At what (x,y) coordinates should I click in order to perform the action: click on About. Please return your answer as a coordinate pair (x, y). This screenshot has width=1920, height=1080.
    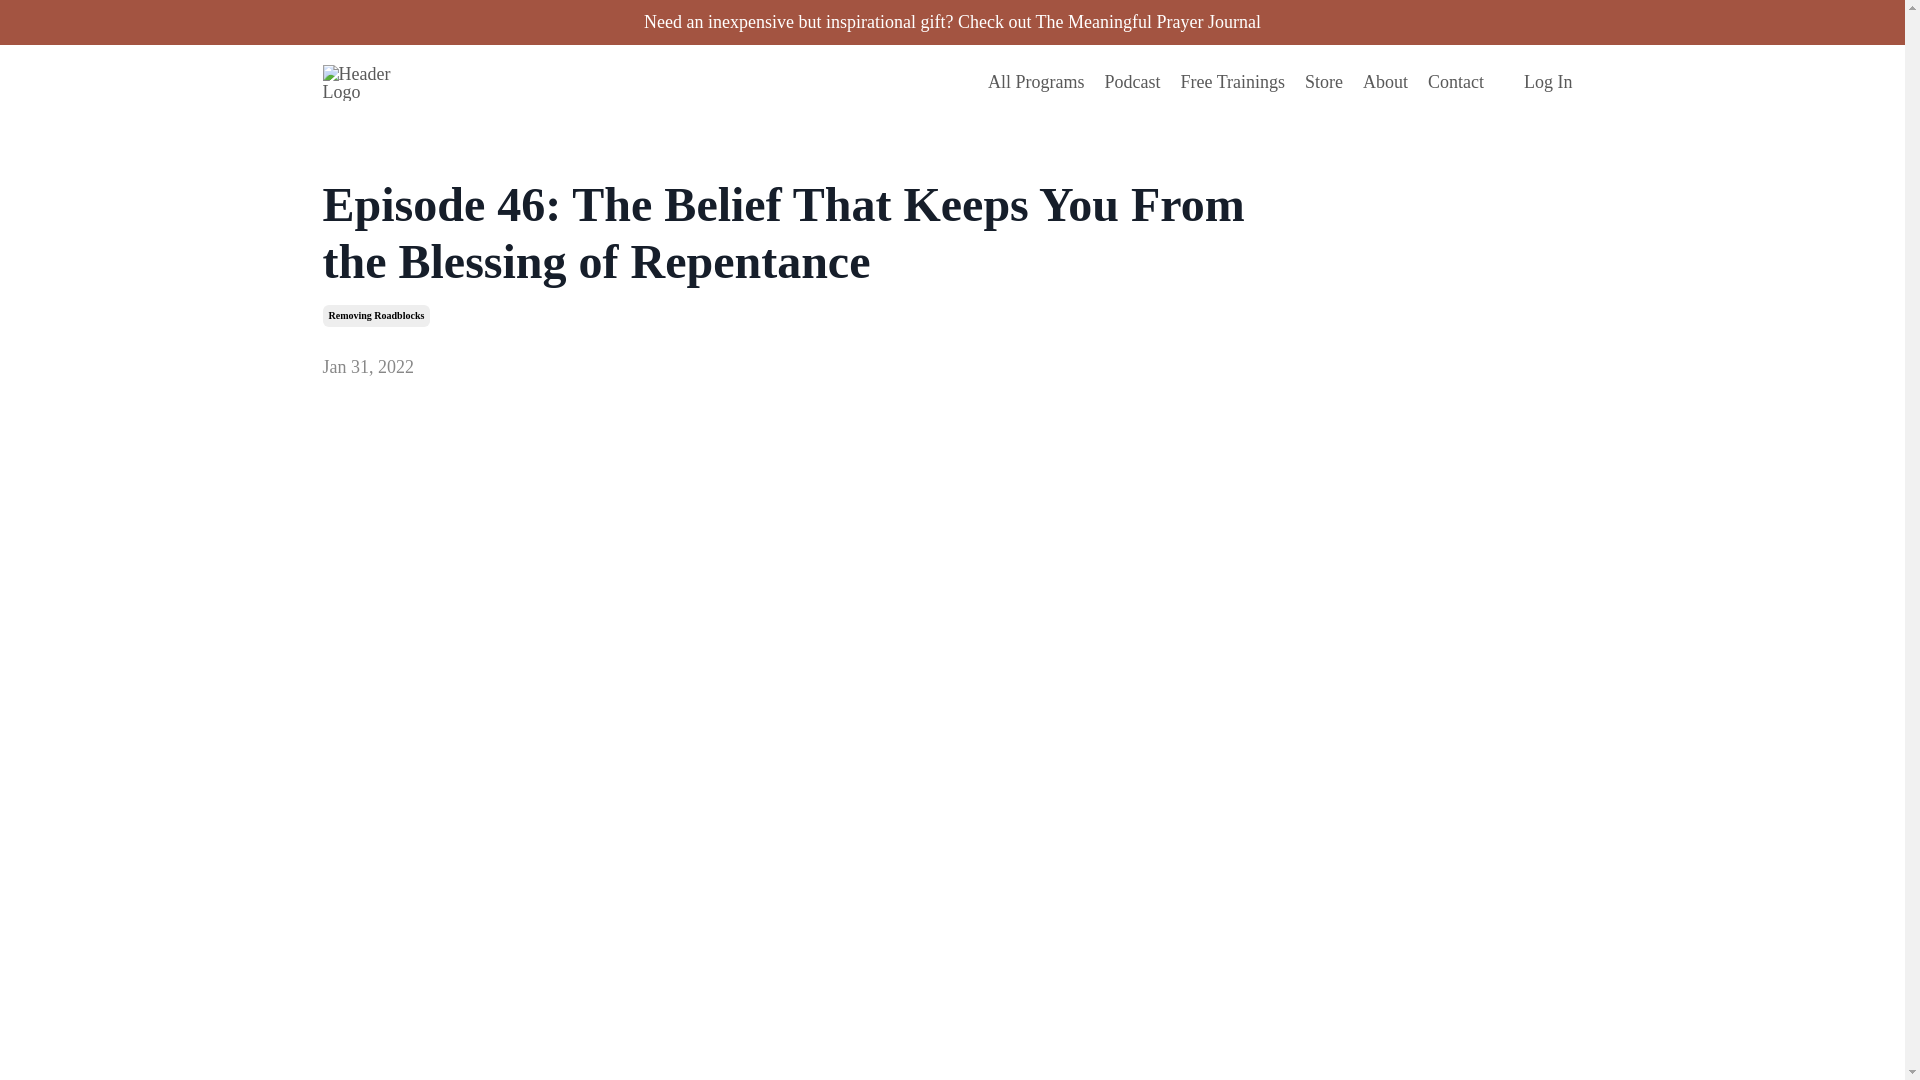
    Looking at the image, I should click on (1385, 82).